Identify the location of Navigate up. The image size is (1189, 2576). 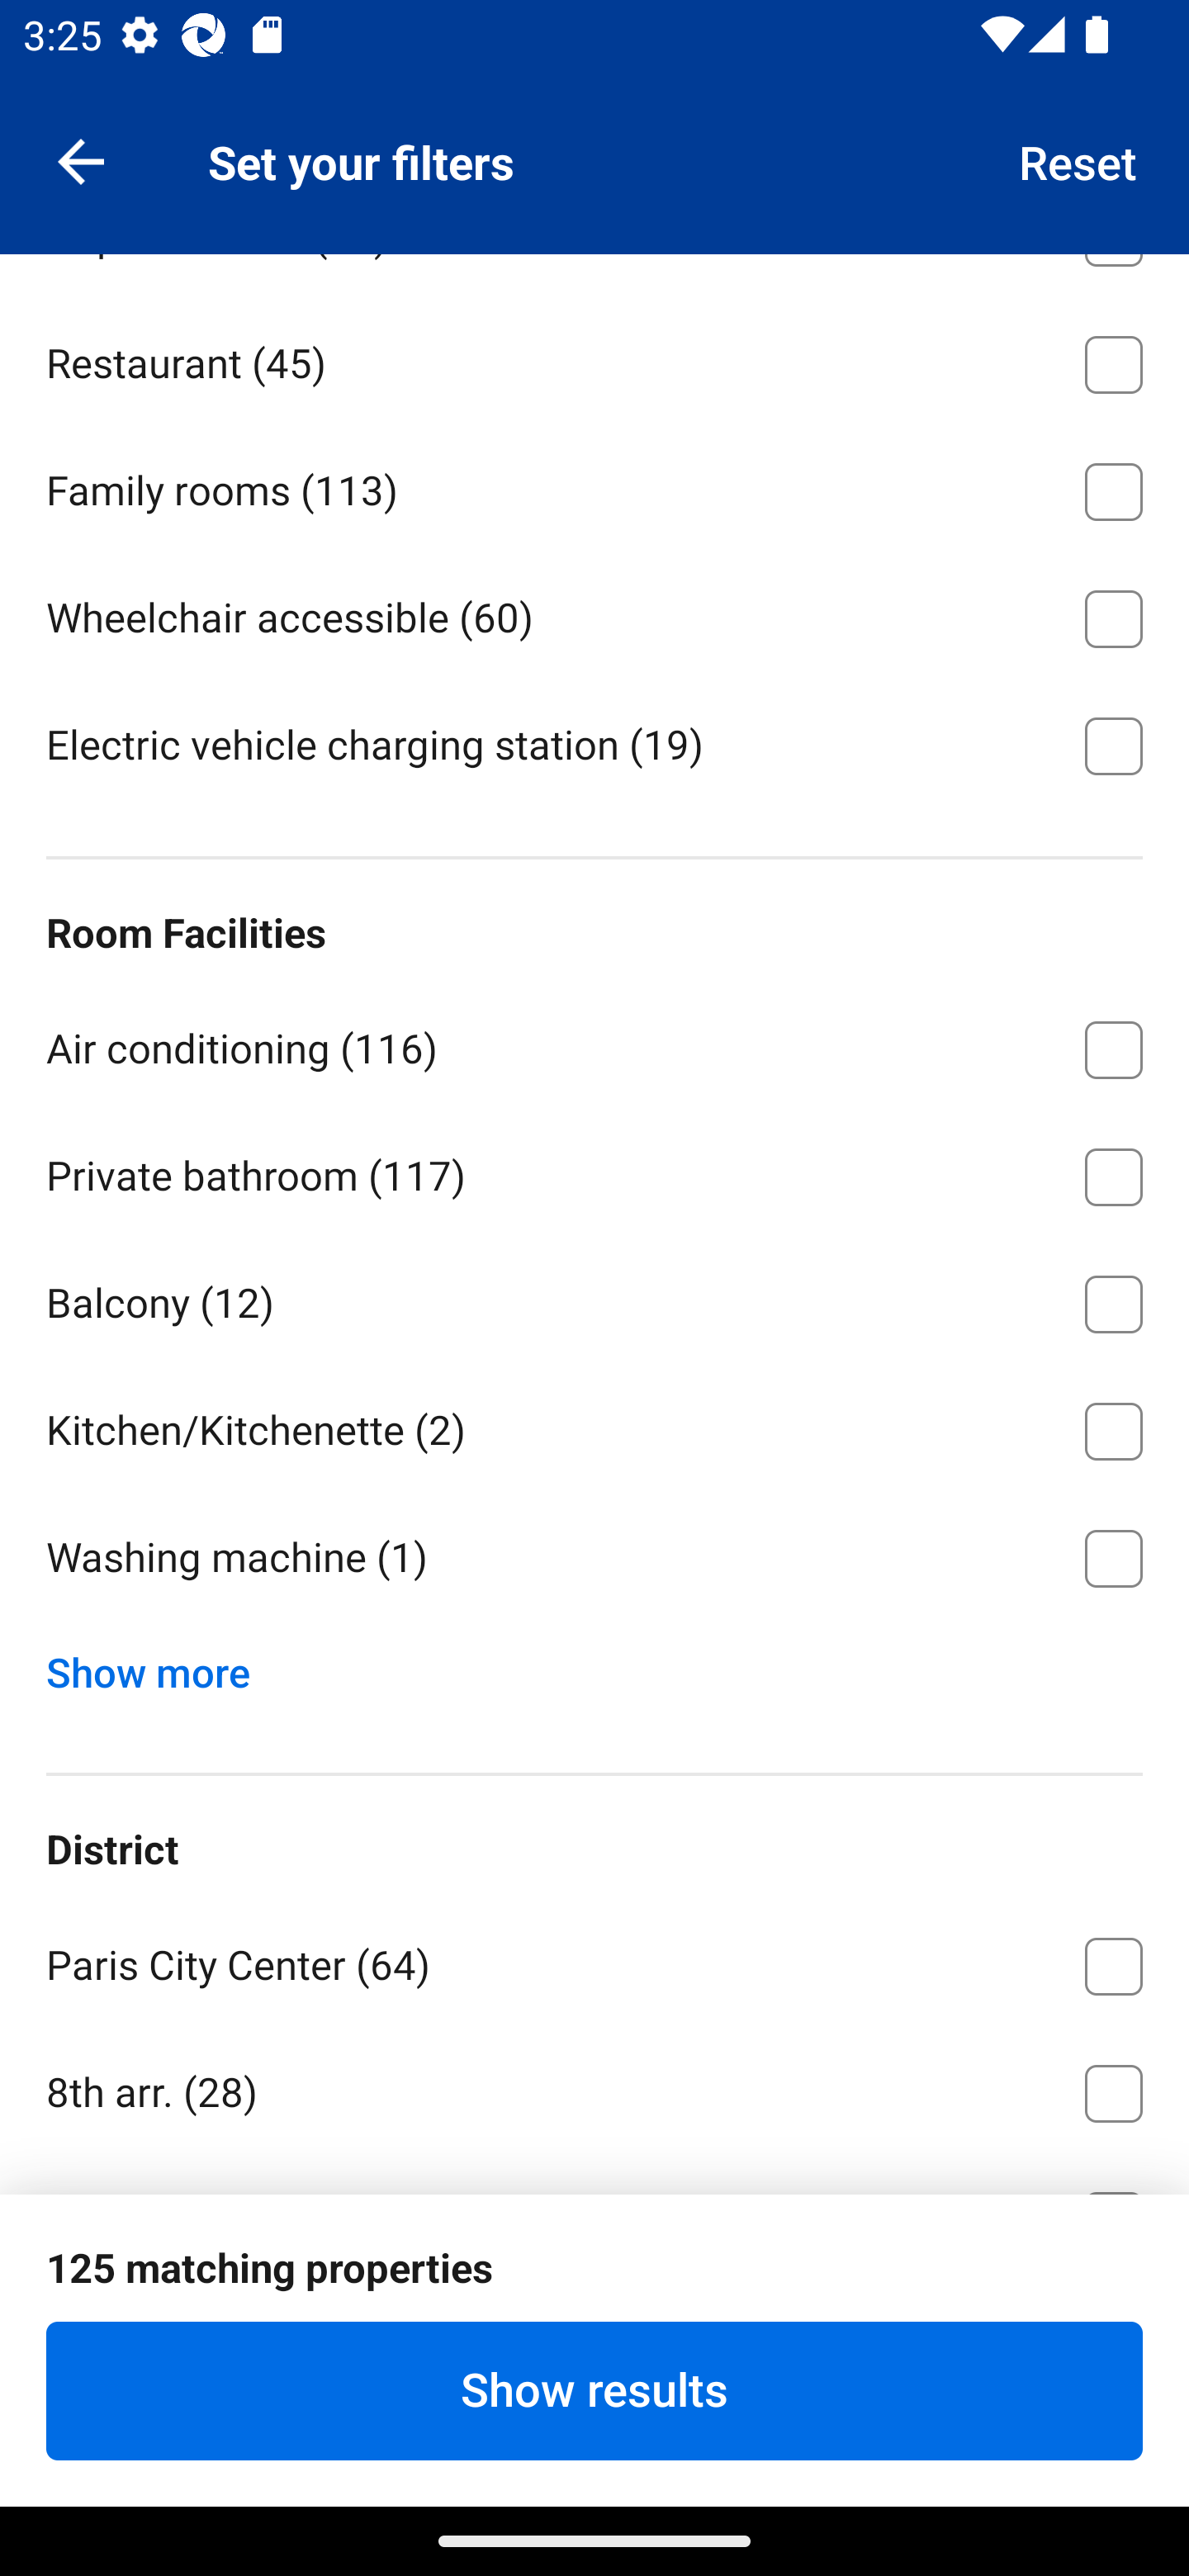
(81, 160).